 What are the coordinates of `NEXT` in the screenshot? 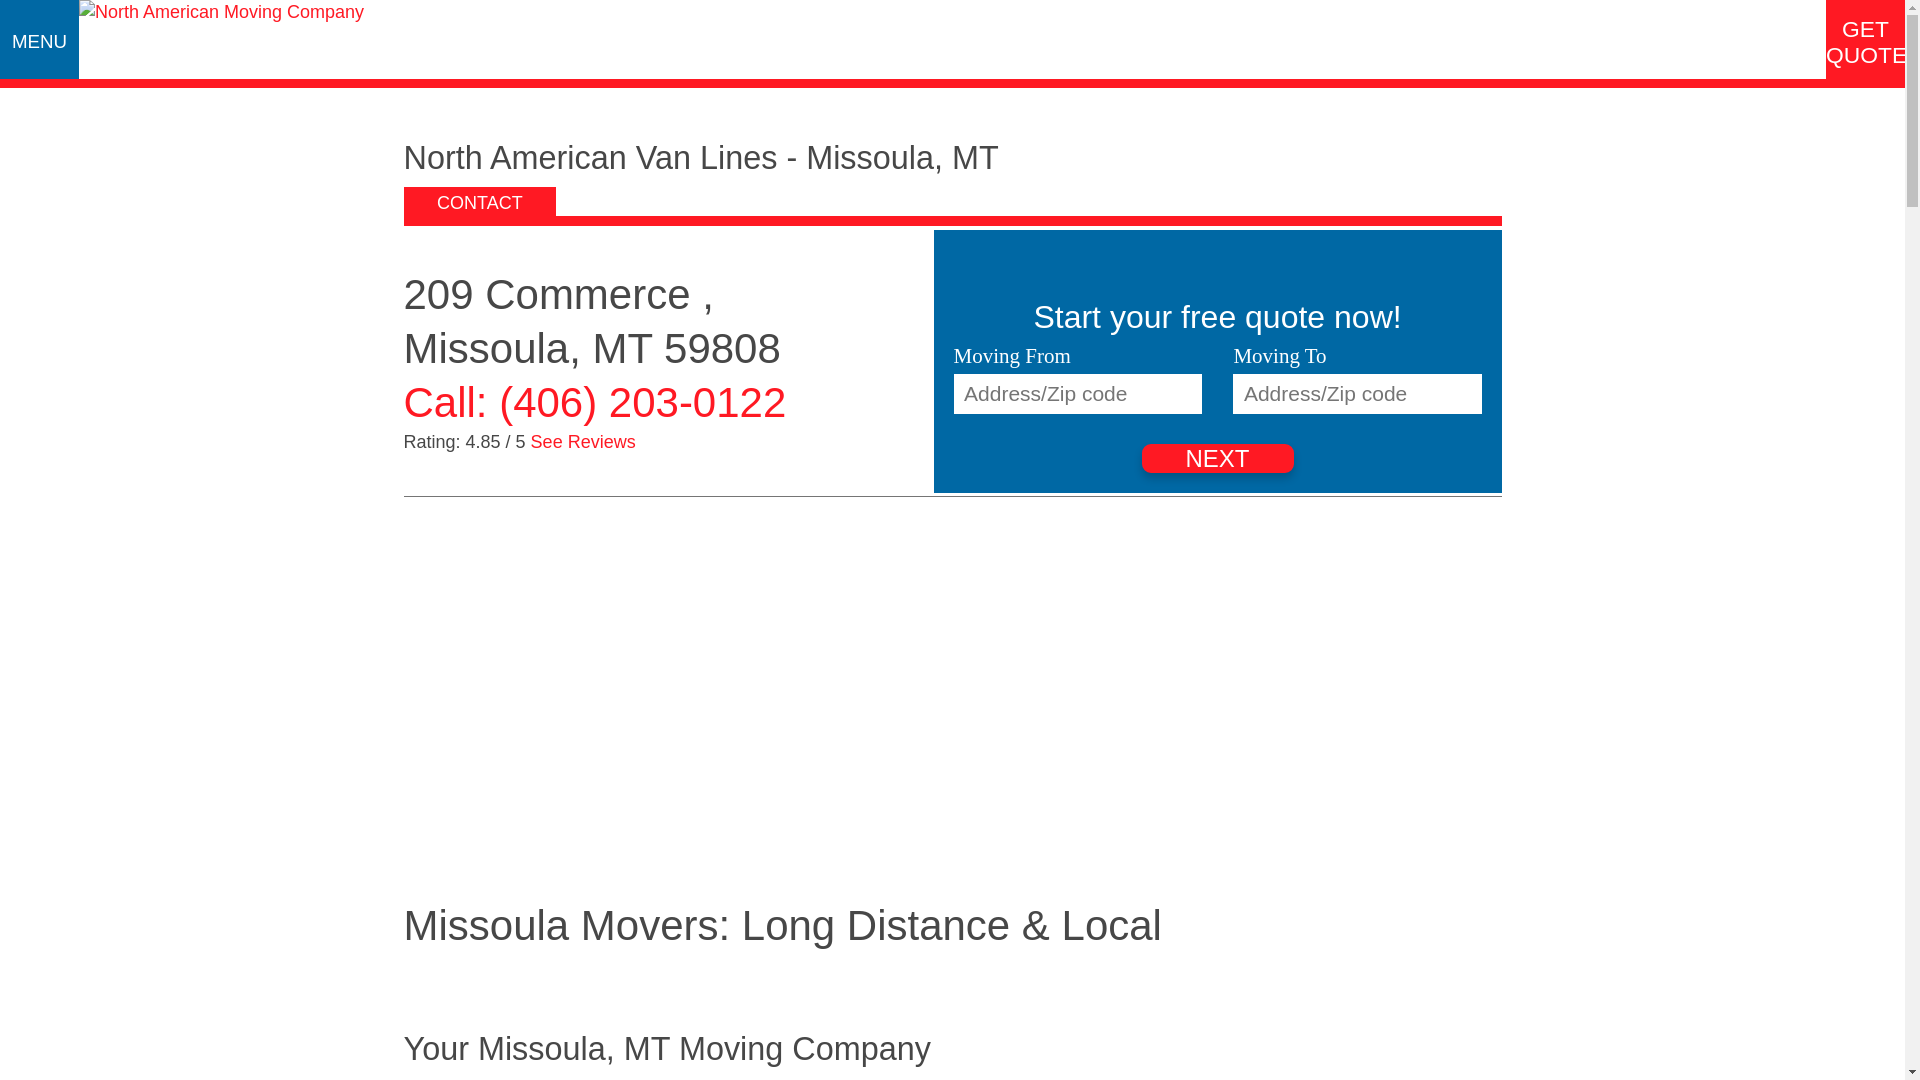 It's located at (1218, 458).